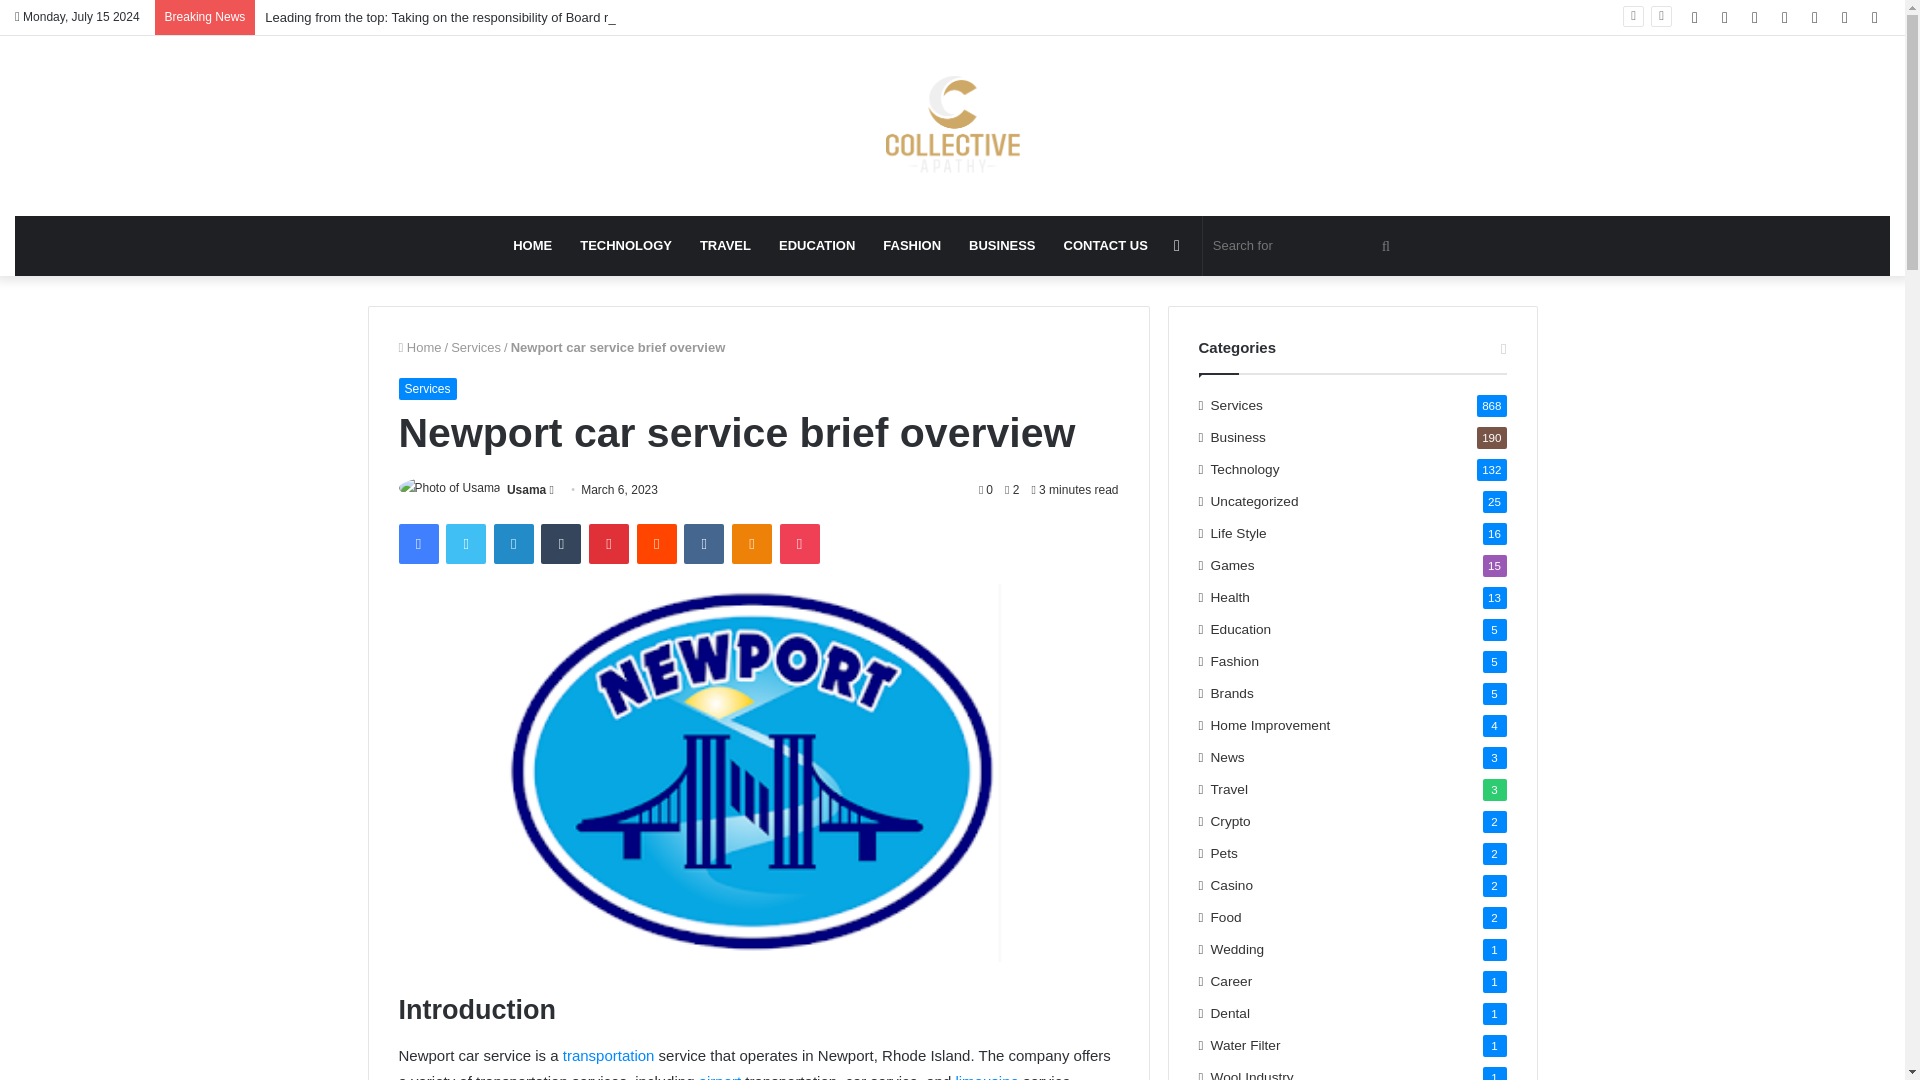 This screenshot has height=1080, width=1920. Describe the element at coordinates (465, 543) in the screenshot. I see `Twitter` at that location.